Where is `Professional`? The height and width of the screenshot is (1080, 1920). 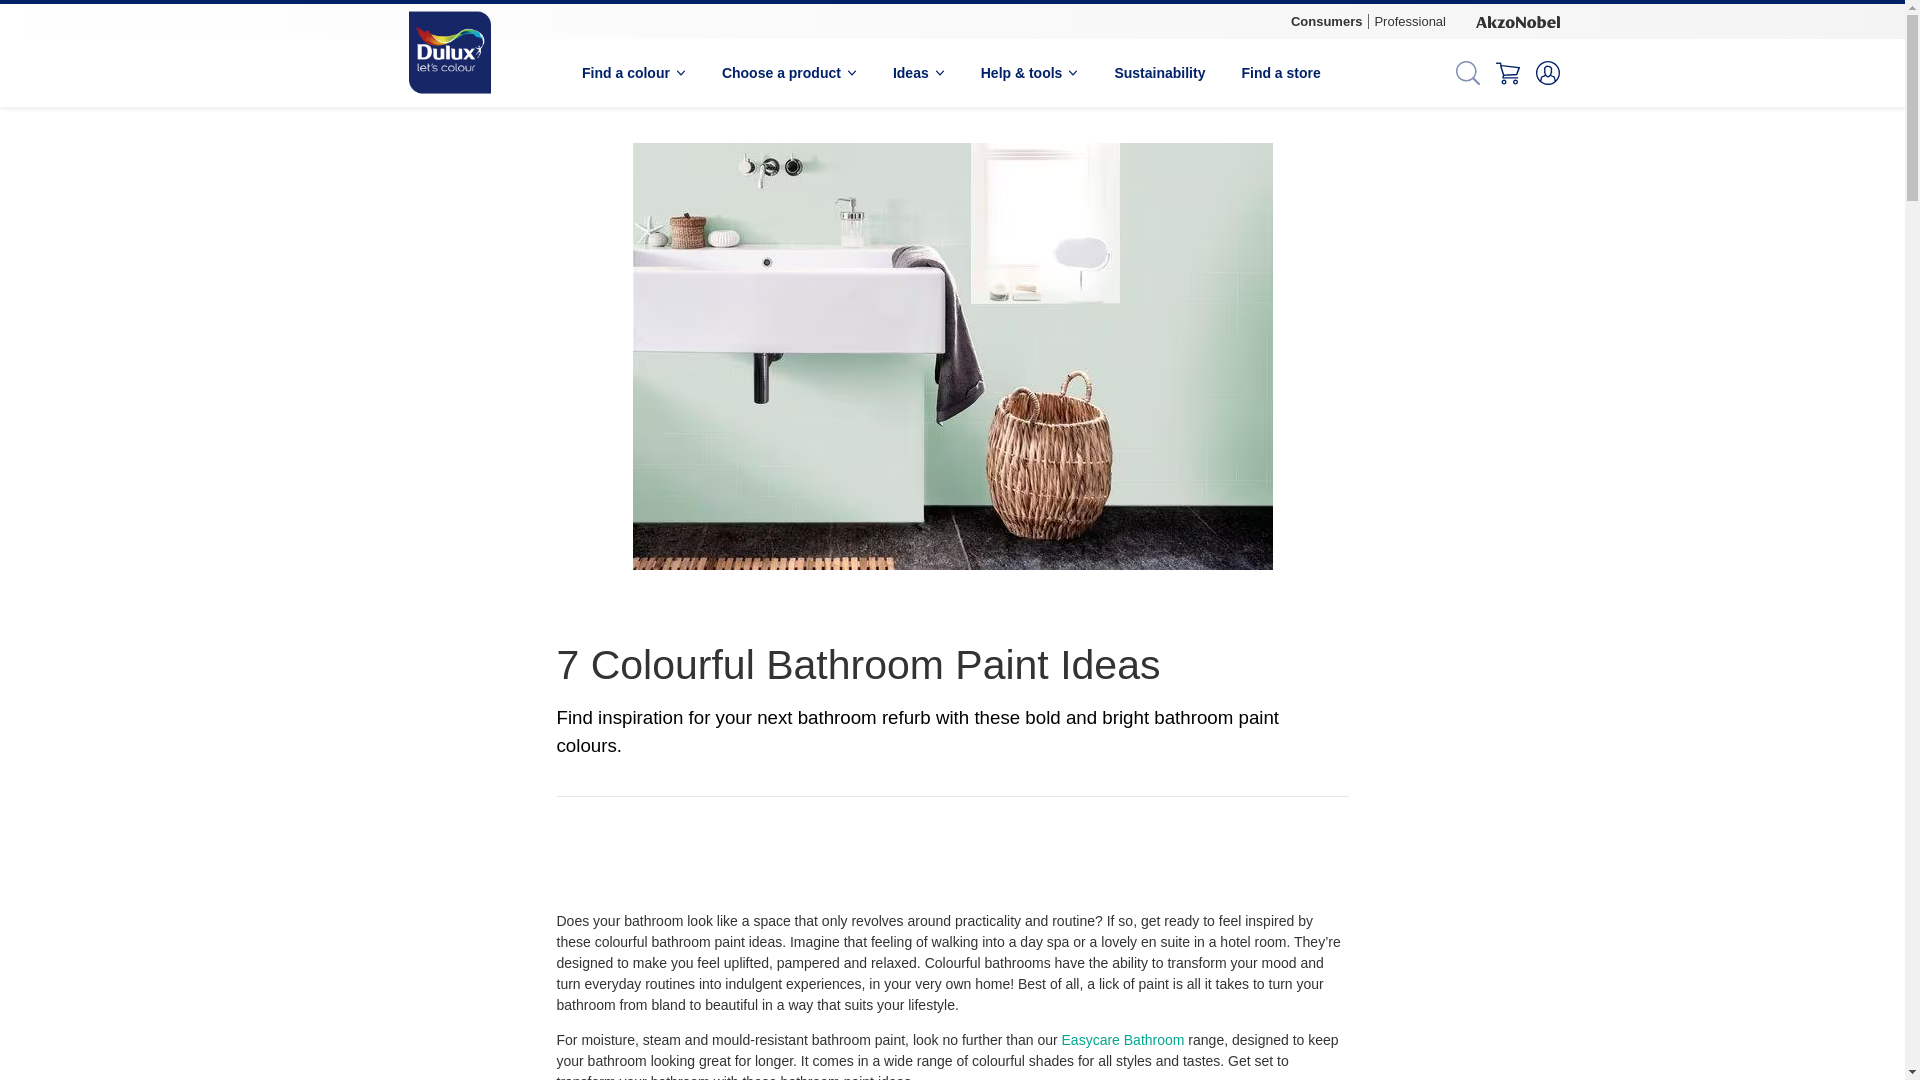 Professional is located at coordinates (1409, 22).